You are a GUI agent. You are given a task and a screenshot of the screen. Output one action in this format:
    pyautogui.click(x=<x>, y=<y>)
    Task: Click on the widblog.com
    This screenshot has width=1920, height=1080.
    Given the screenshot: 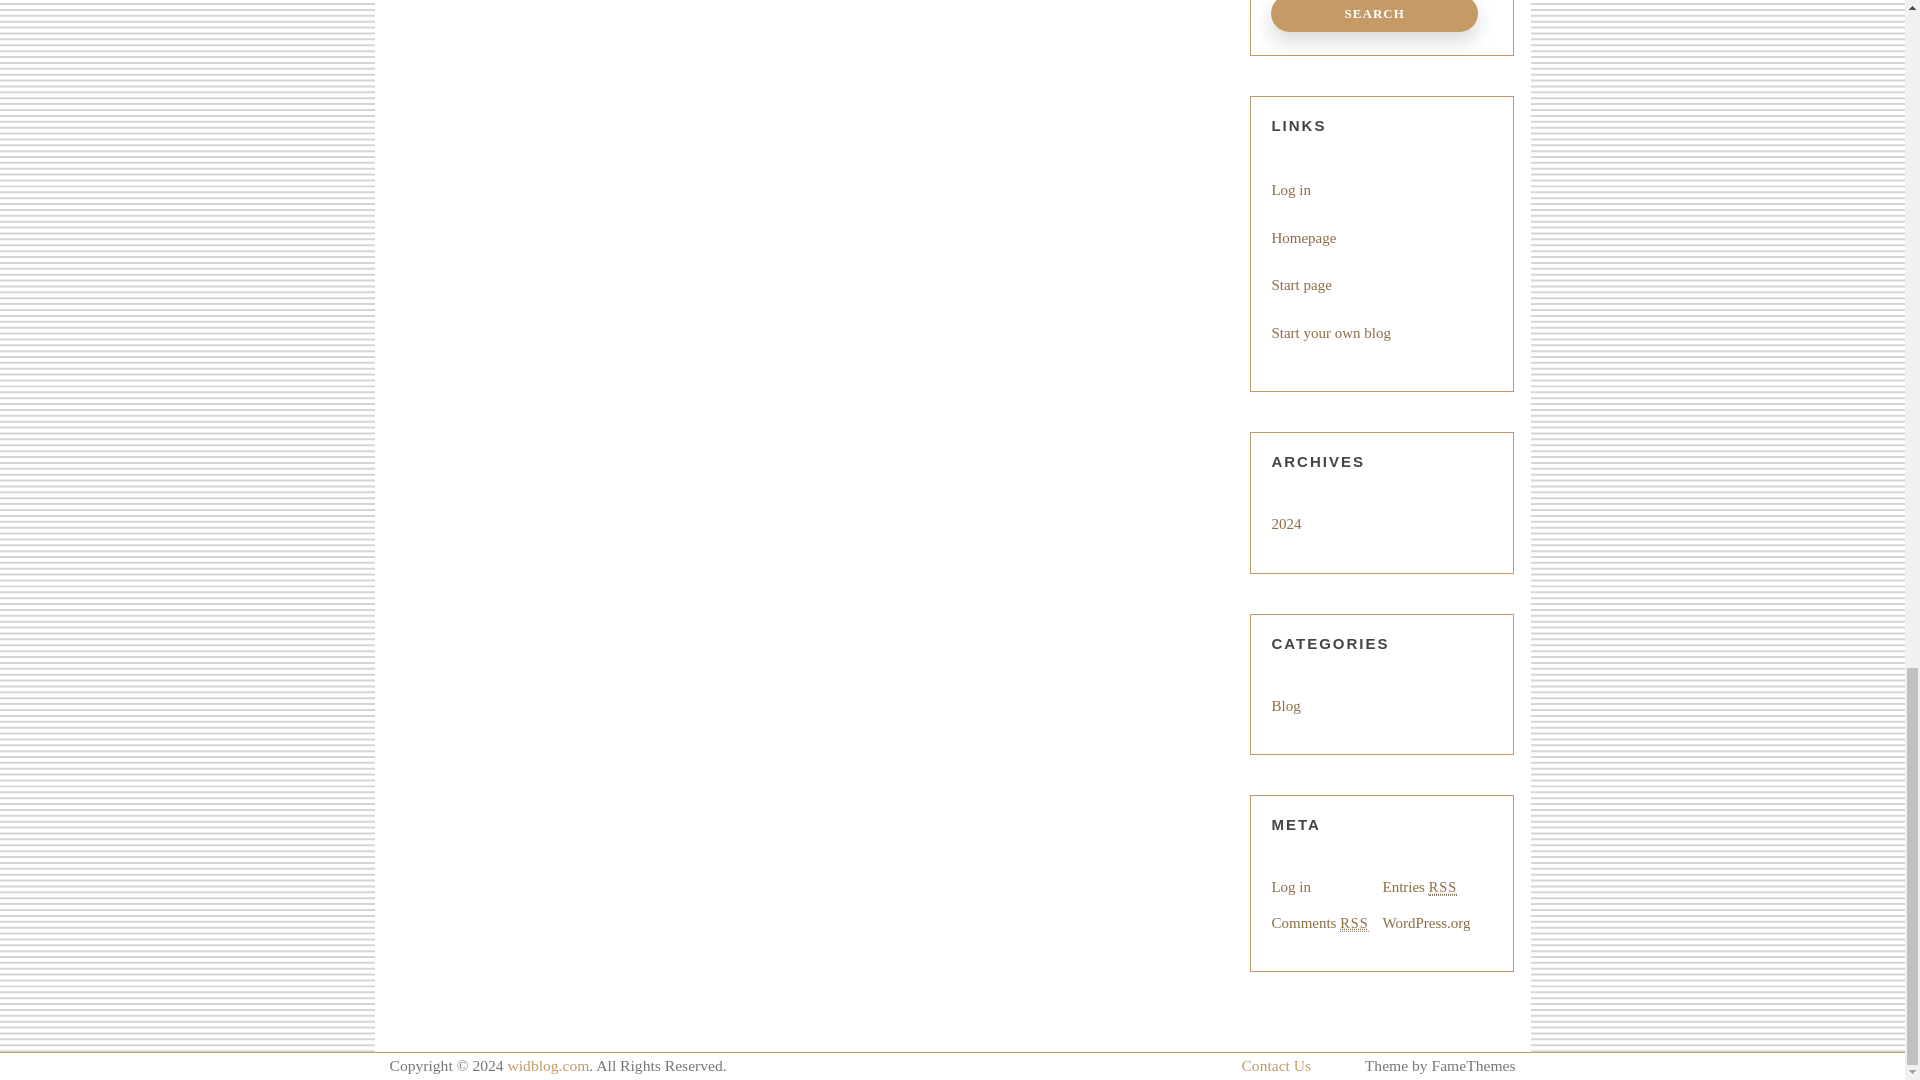 What is the action you would take?
    pyautogui.click(x=548, y=1065)
    